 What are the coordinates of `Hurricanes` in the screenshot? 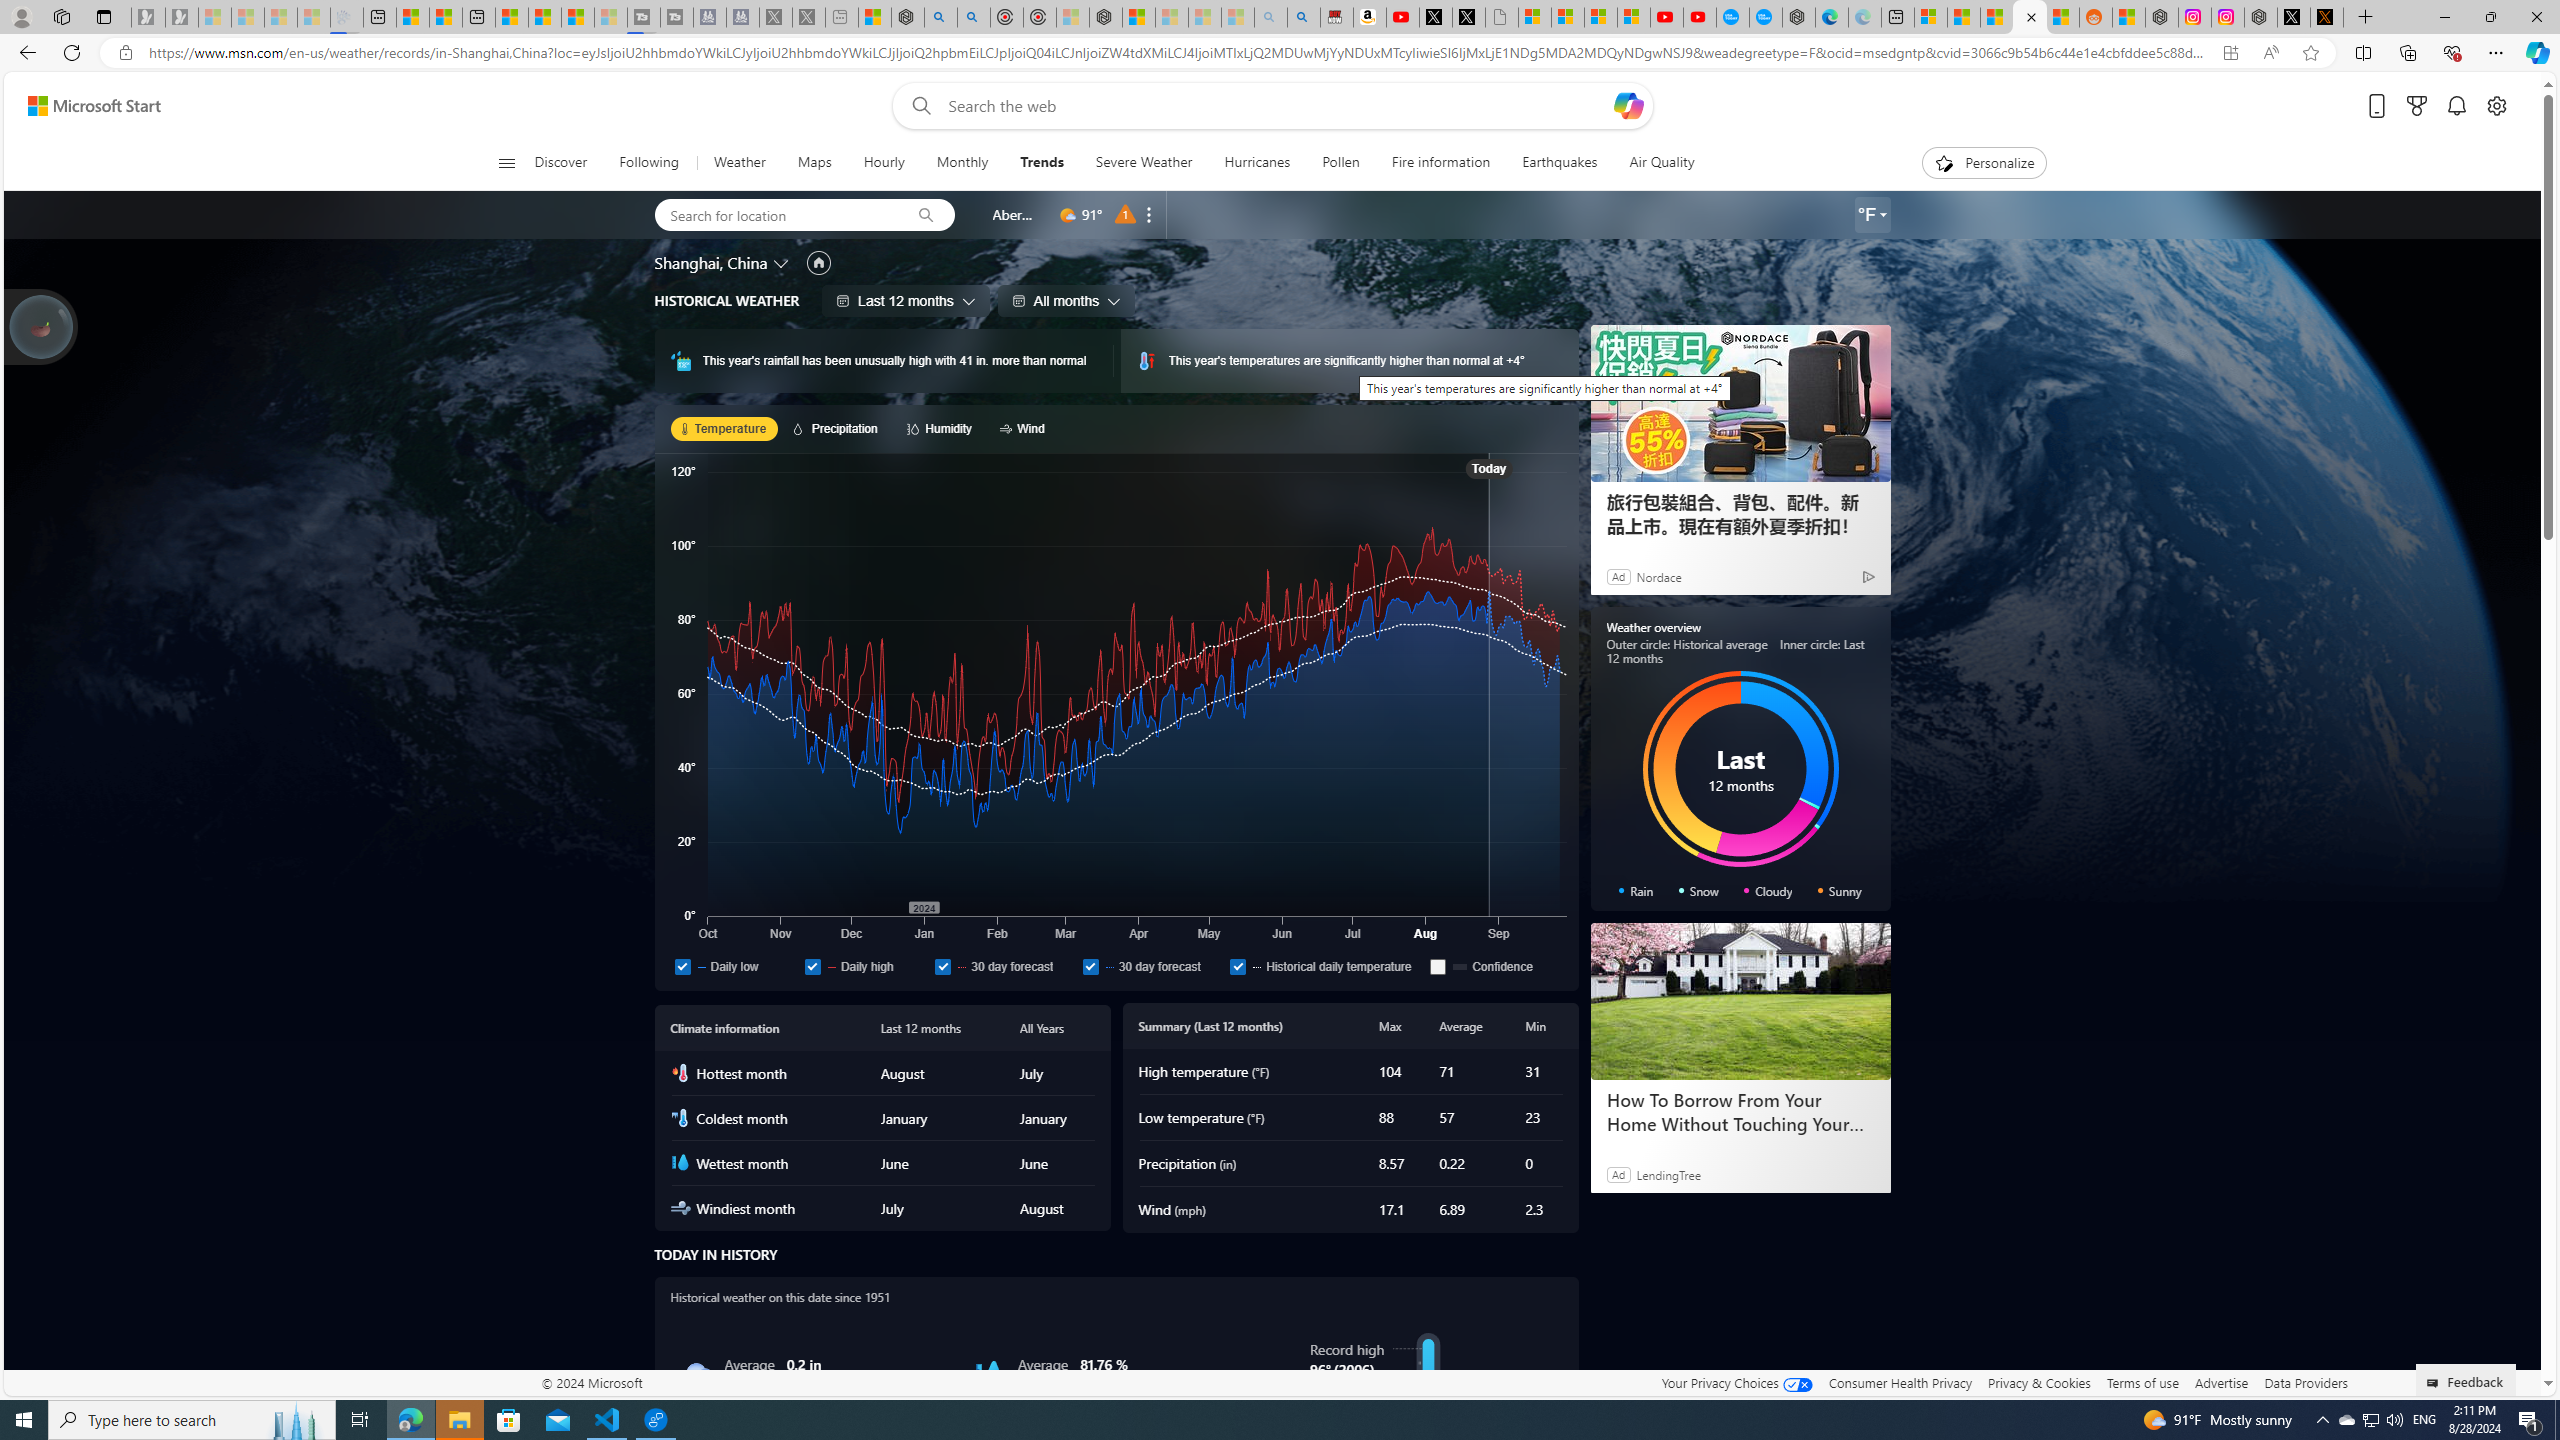 It's located at (1258, 163).